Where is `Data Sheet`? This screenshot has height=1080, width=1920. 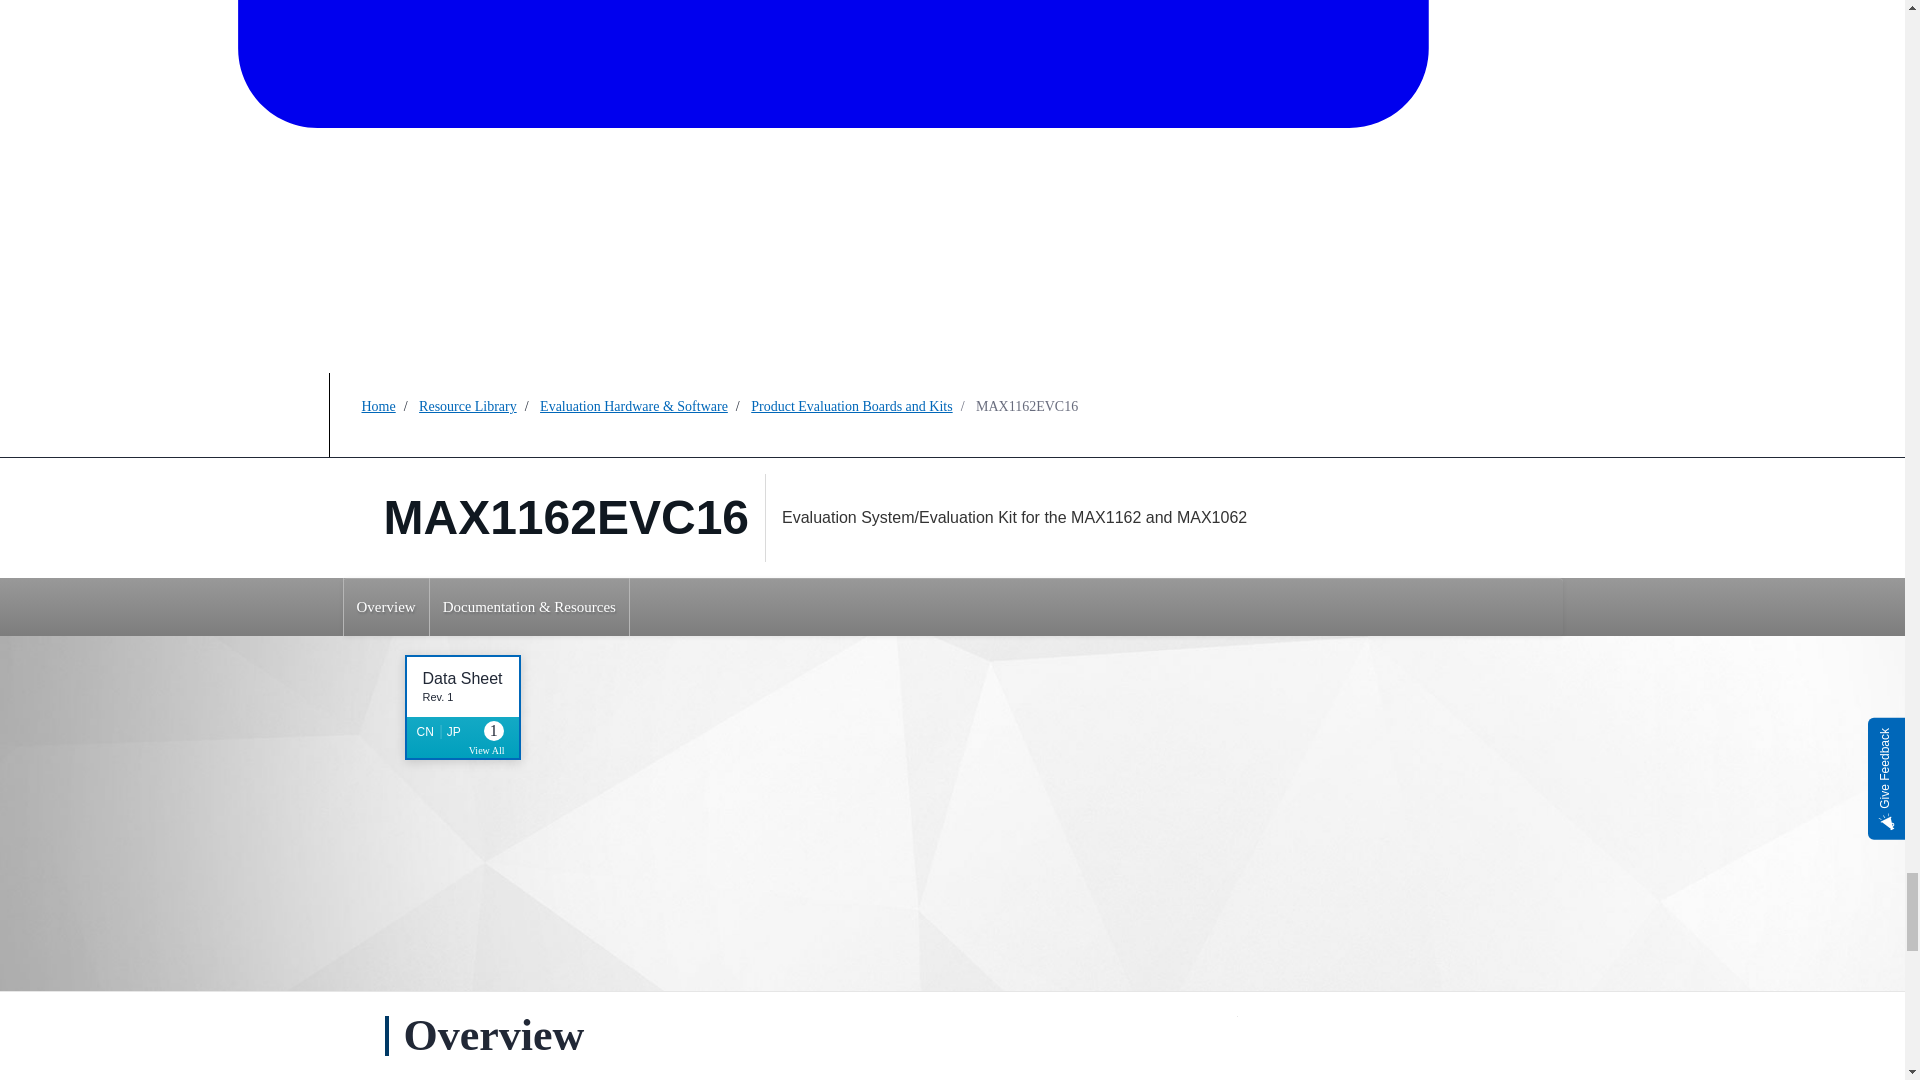
Data Sheet is located at coordinates (462, 678).